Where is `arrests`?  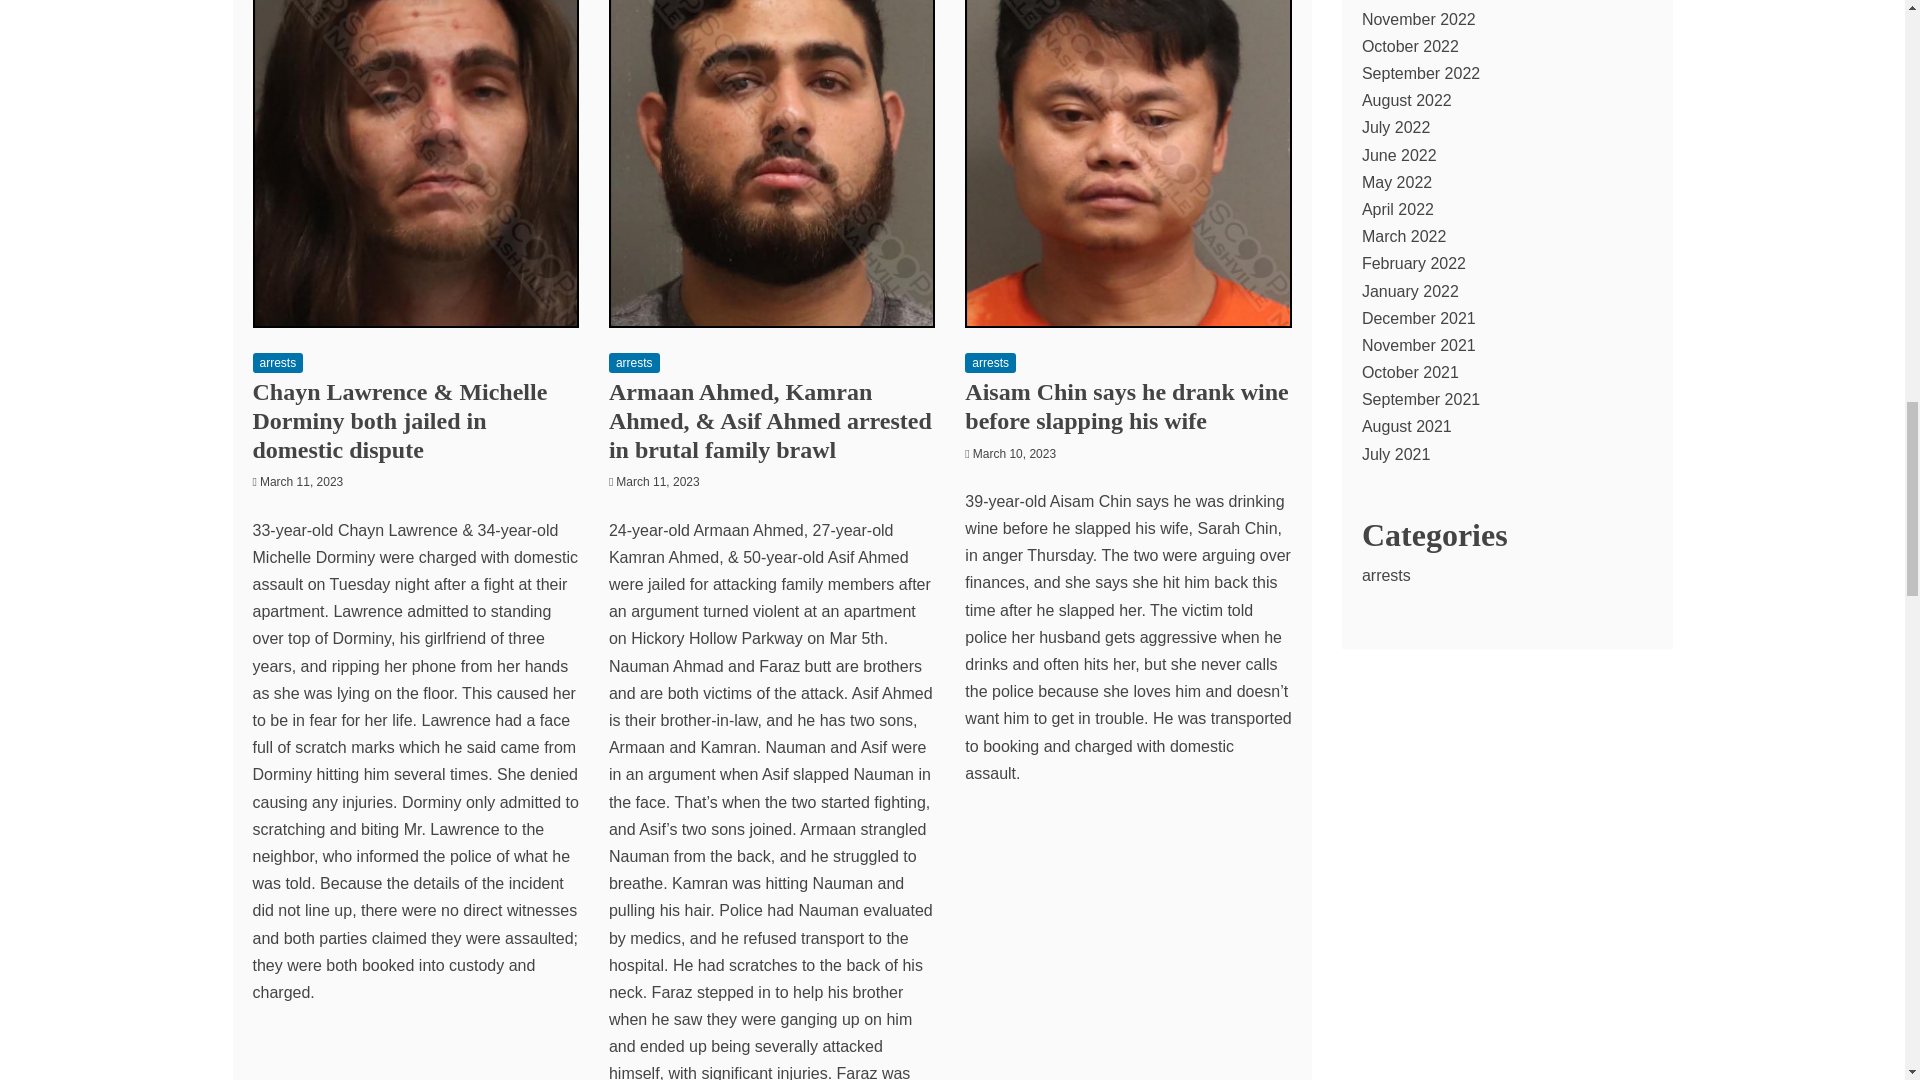 arrests is located at coordinates (277, 362).